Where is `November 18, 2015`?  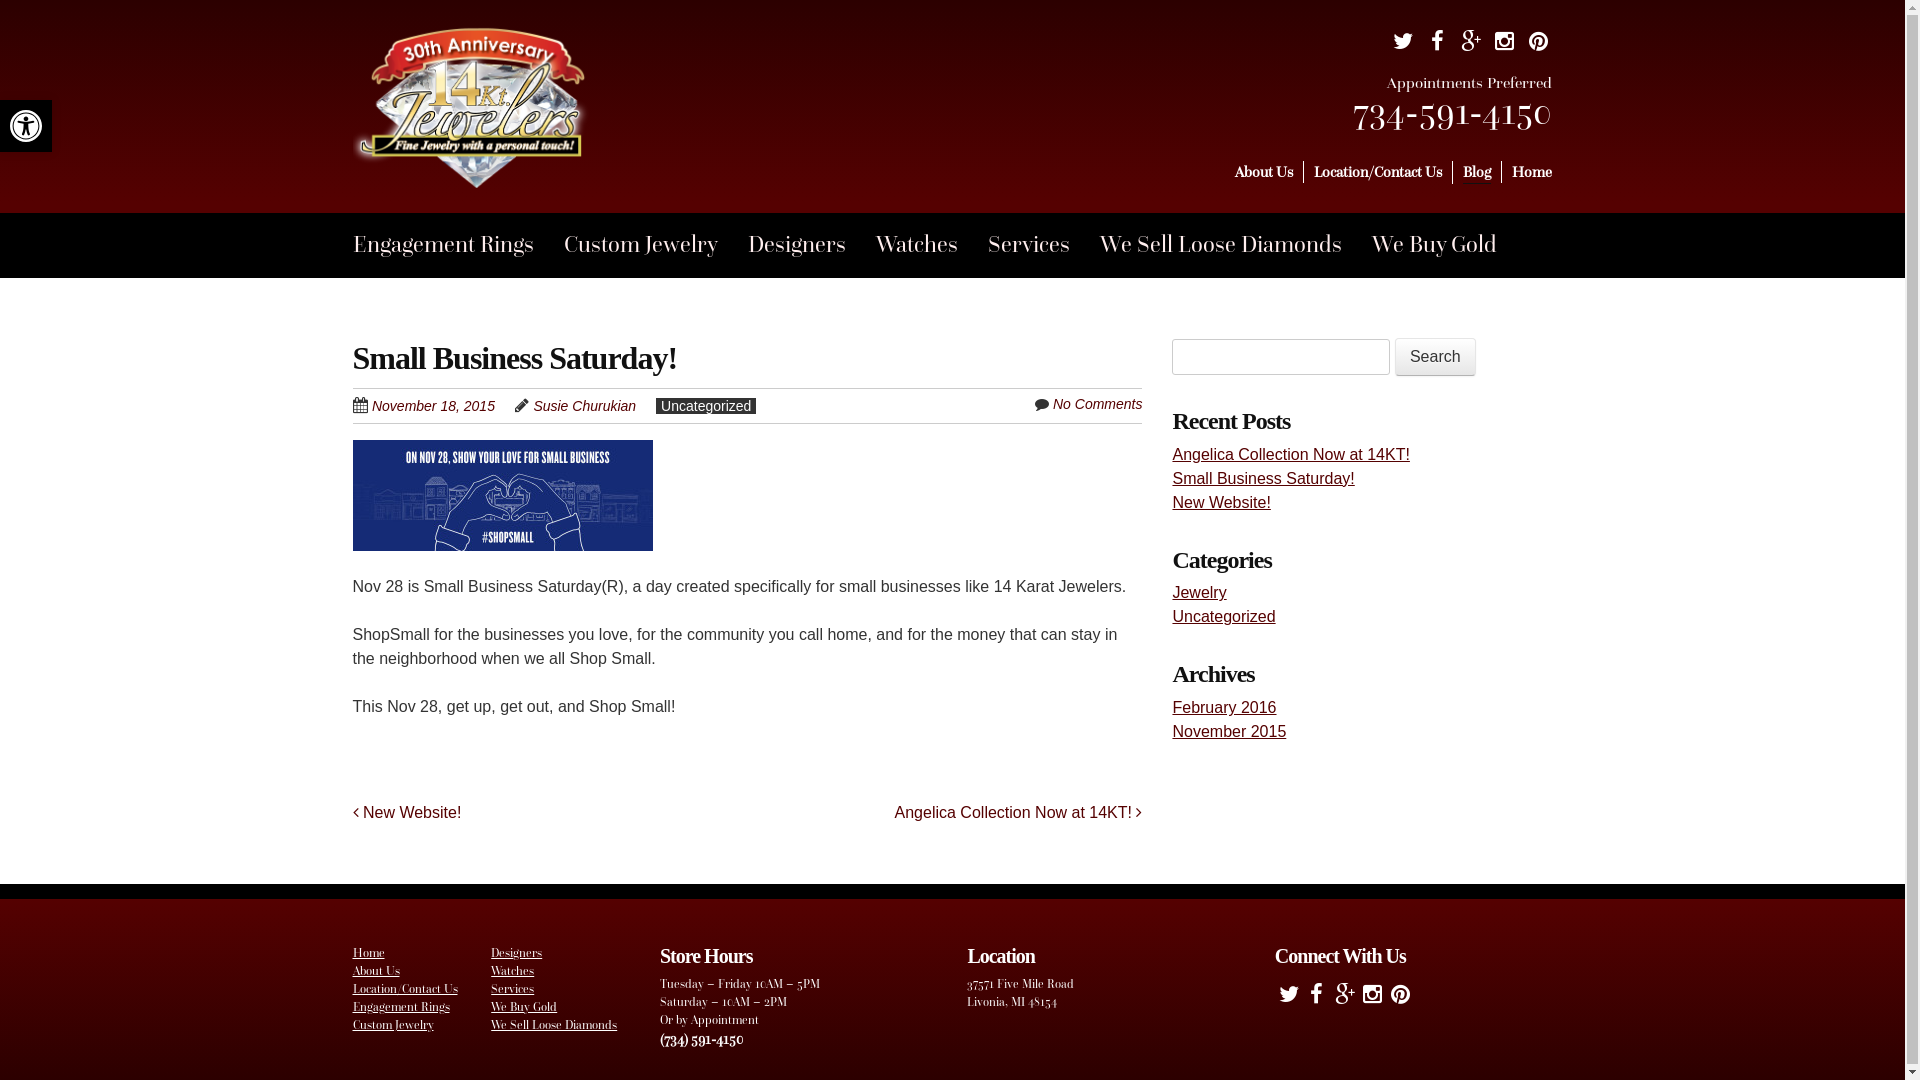
November 18, 2015 is located at coordinates (444, 406).